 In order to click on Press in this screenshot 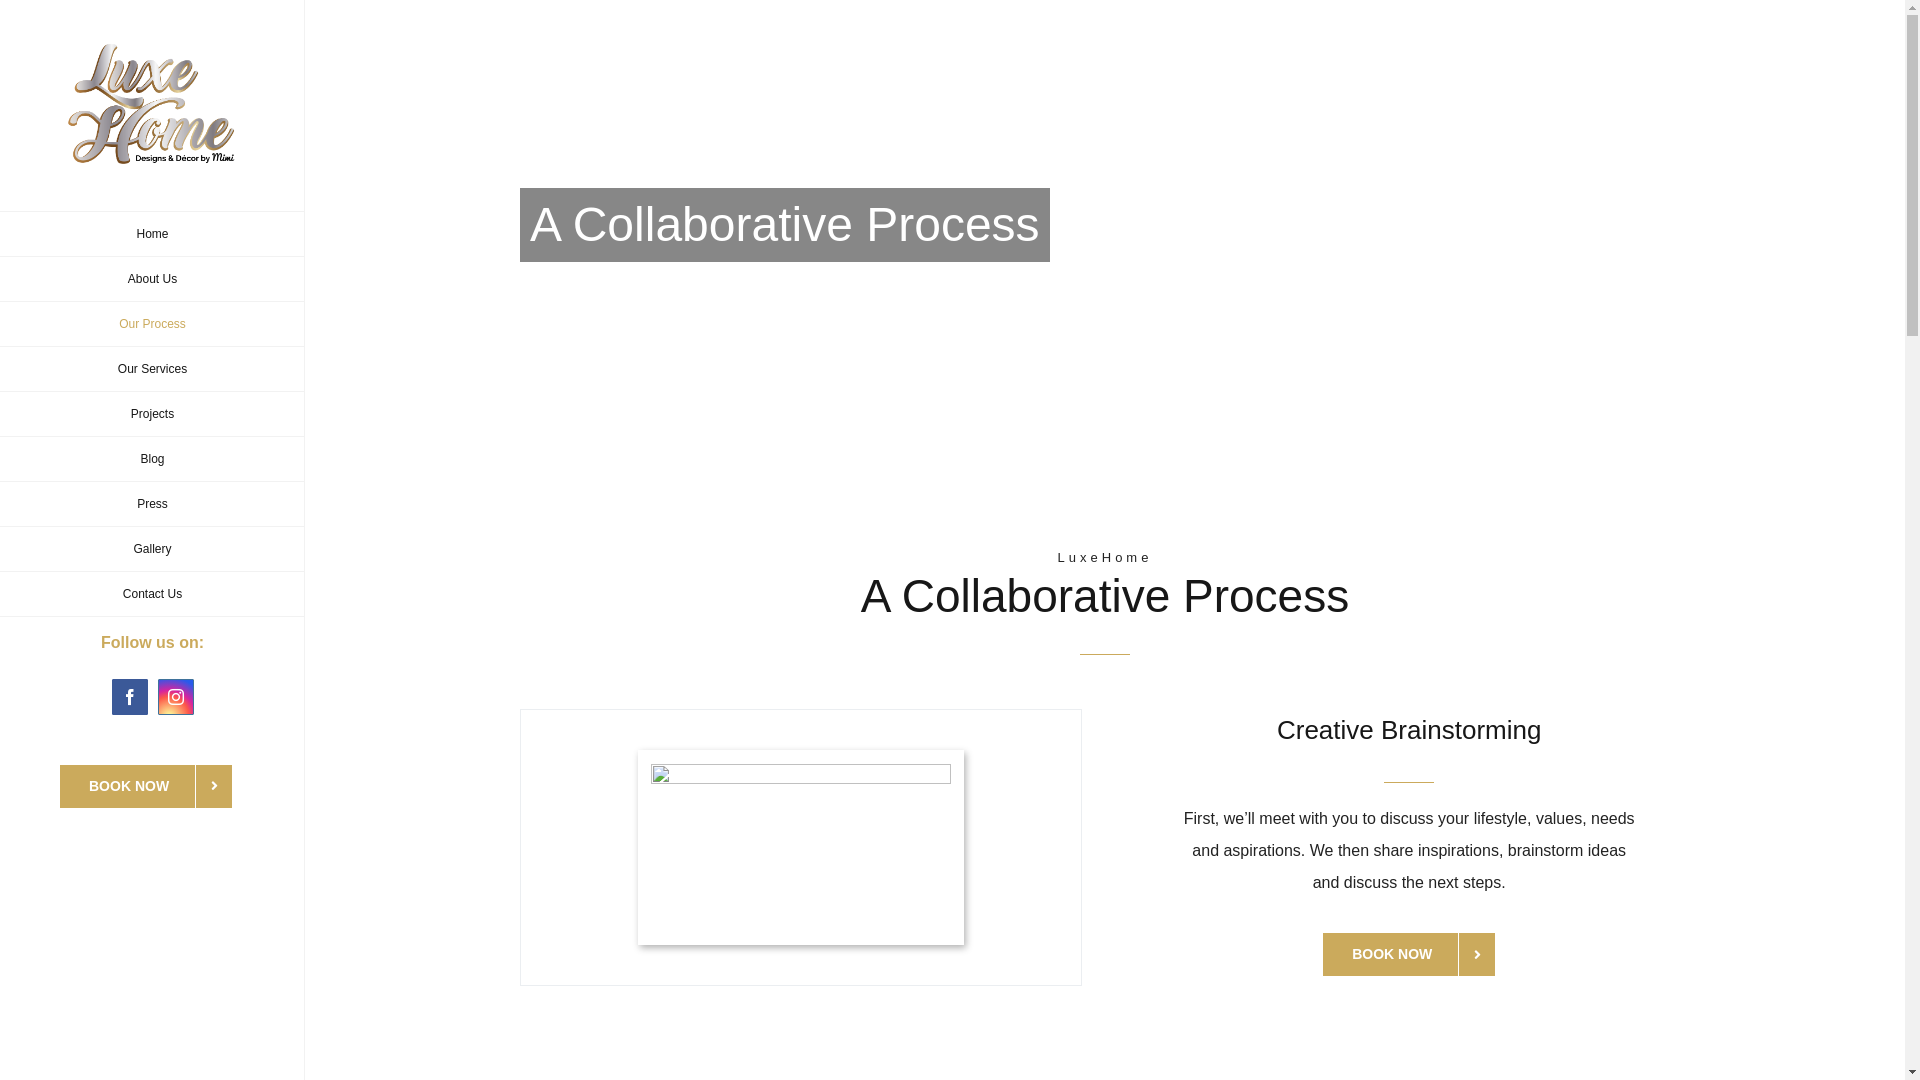, I will do `click(152, 504)`.